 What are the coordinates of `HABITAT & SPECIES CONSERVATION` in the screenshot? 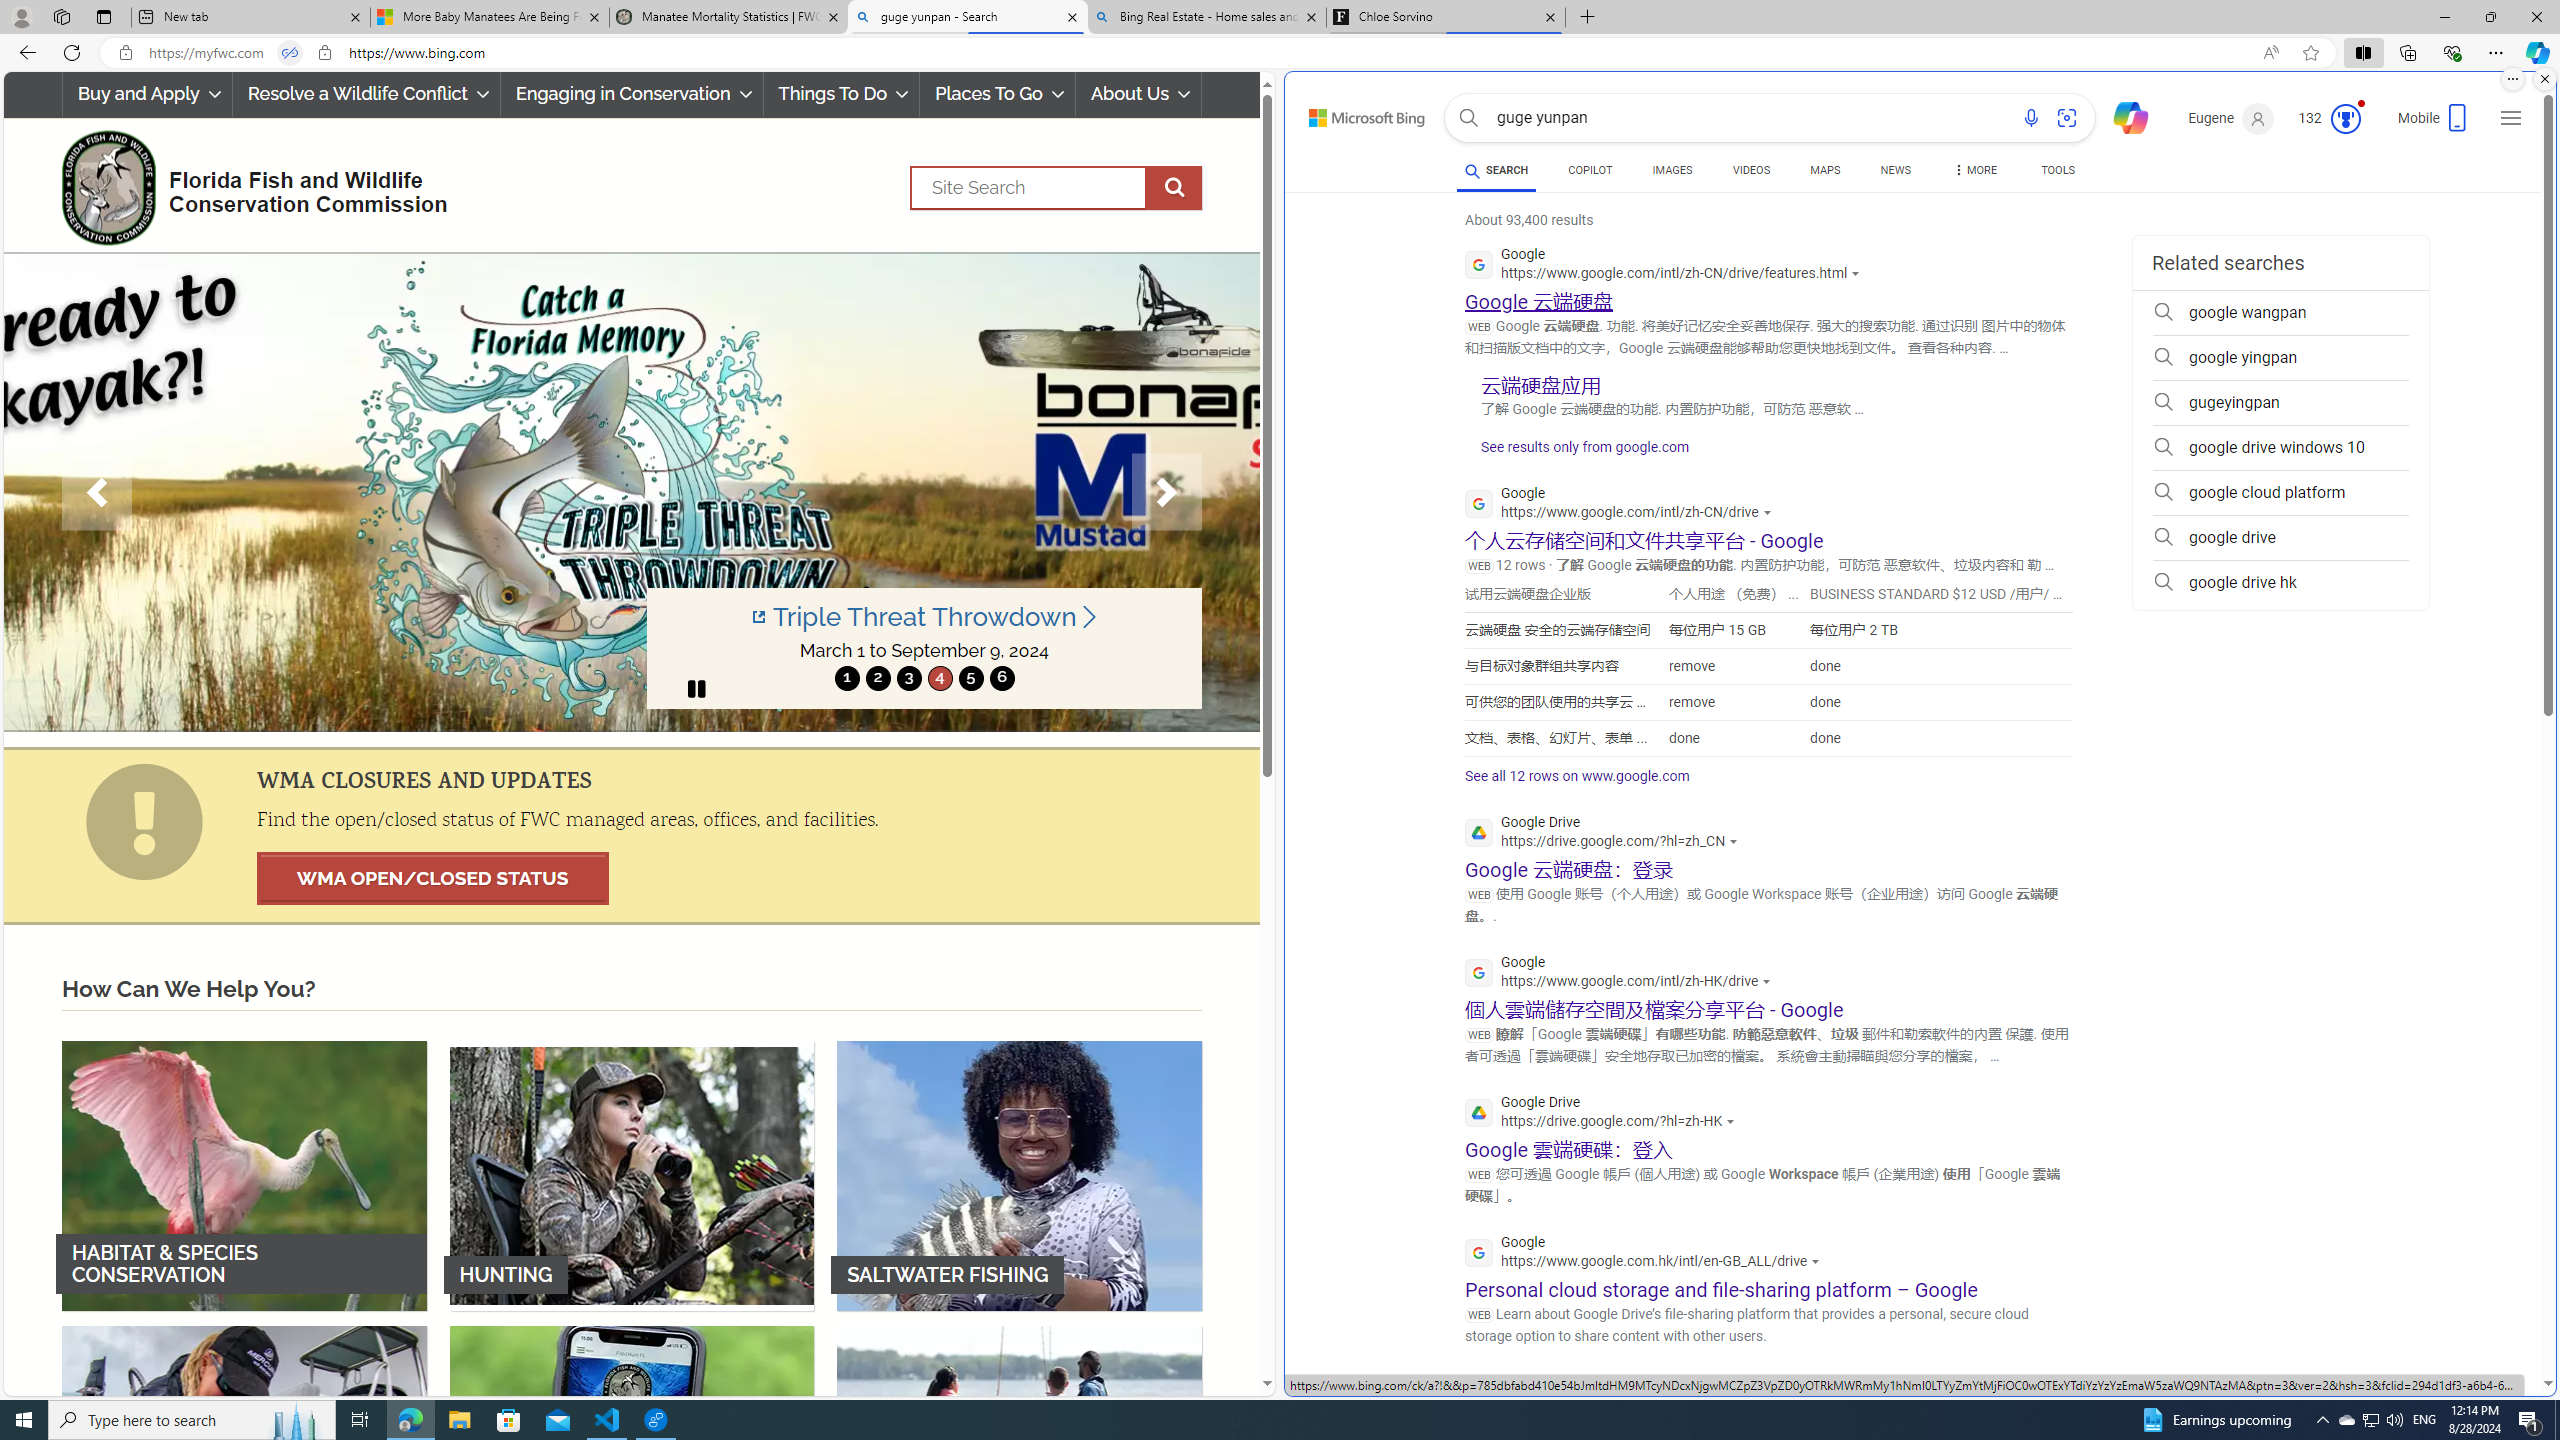 It's located at (244, 1174).